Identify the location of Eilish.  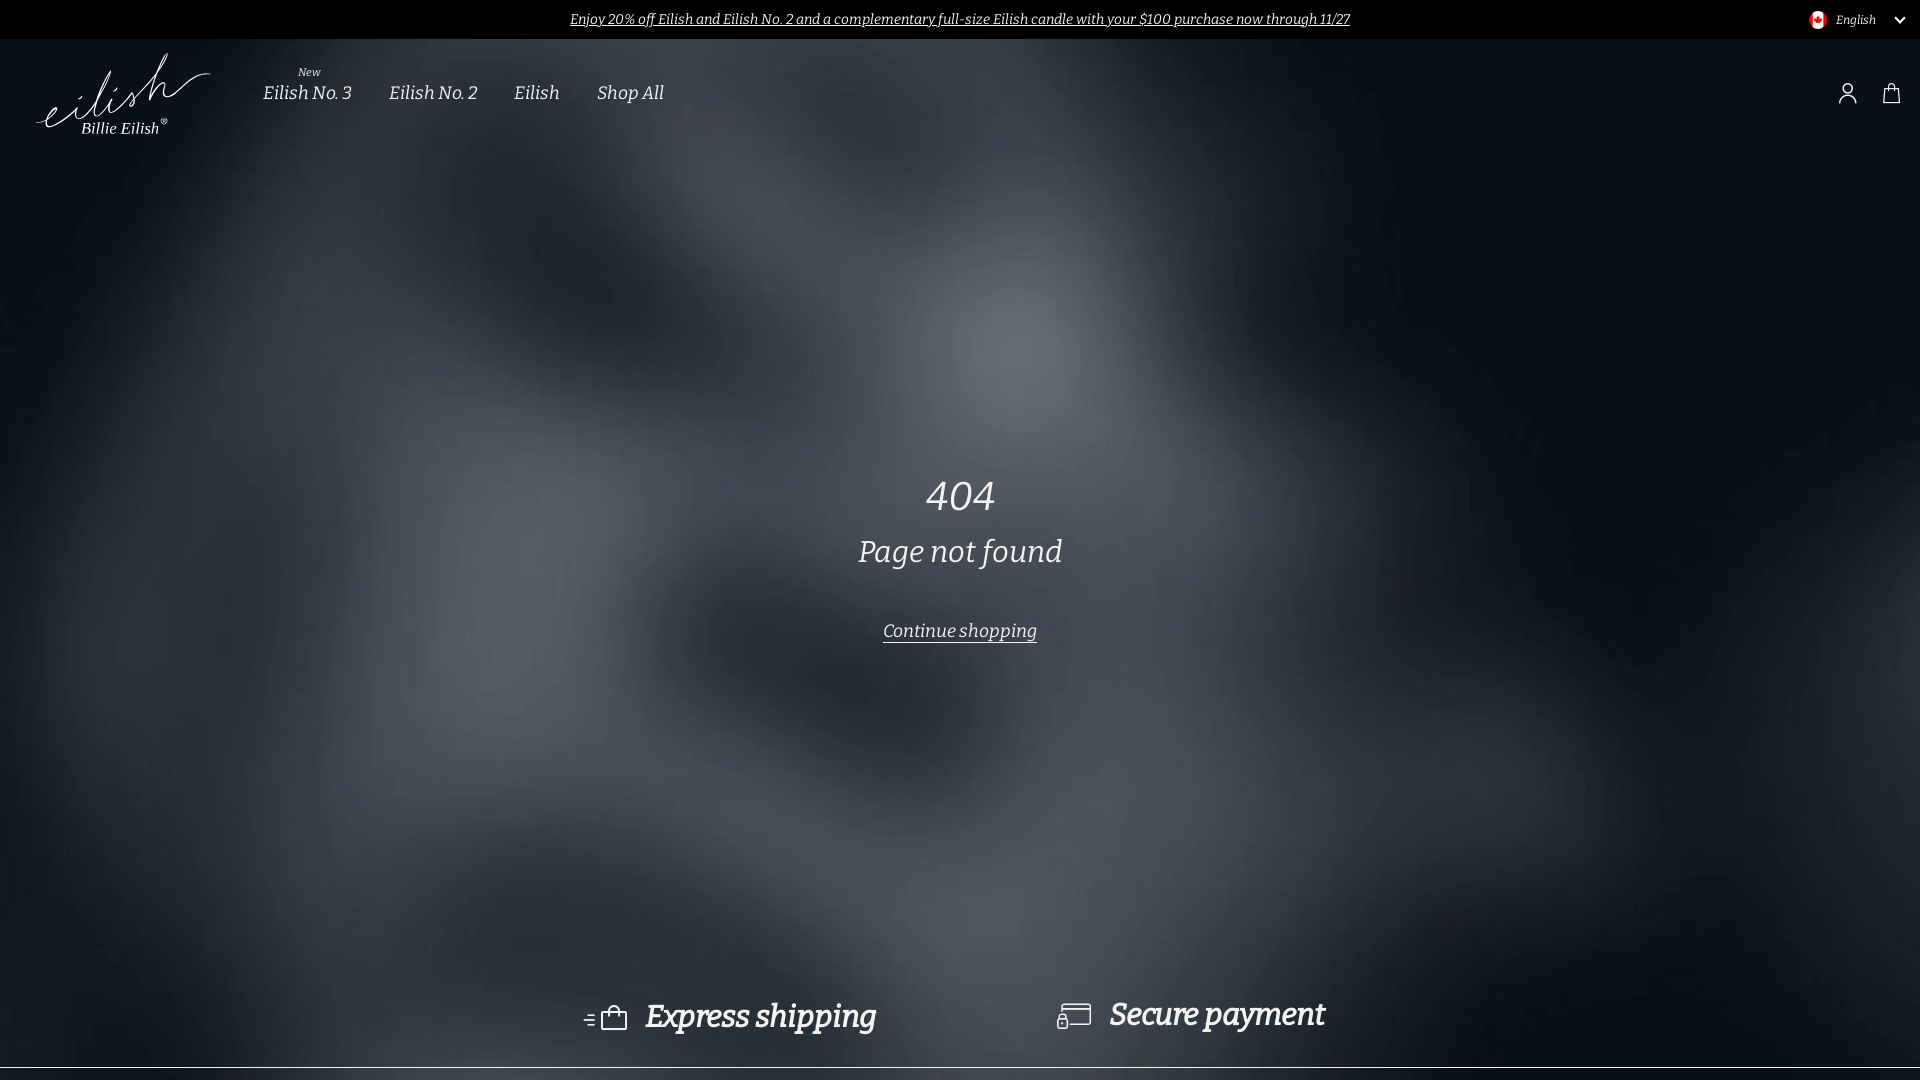
(540, 94).